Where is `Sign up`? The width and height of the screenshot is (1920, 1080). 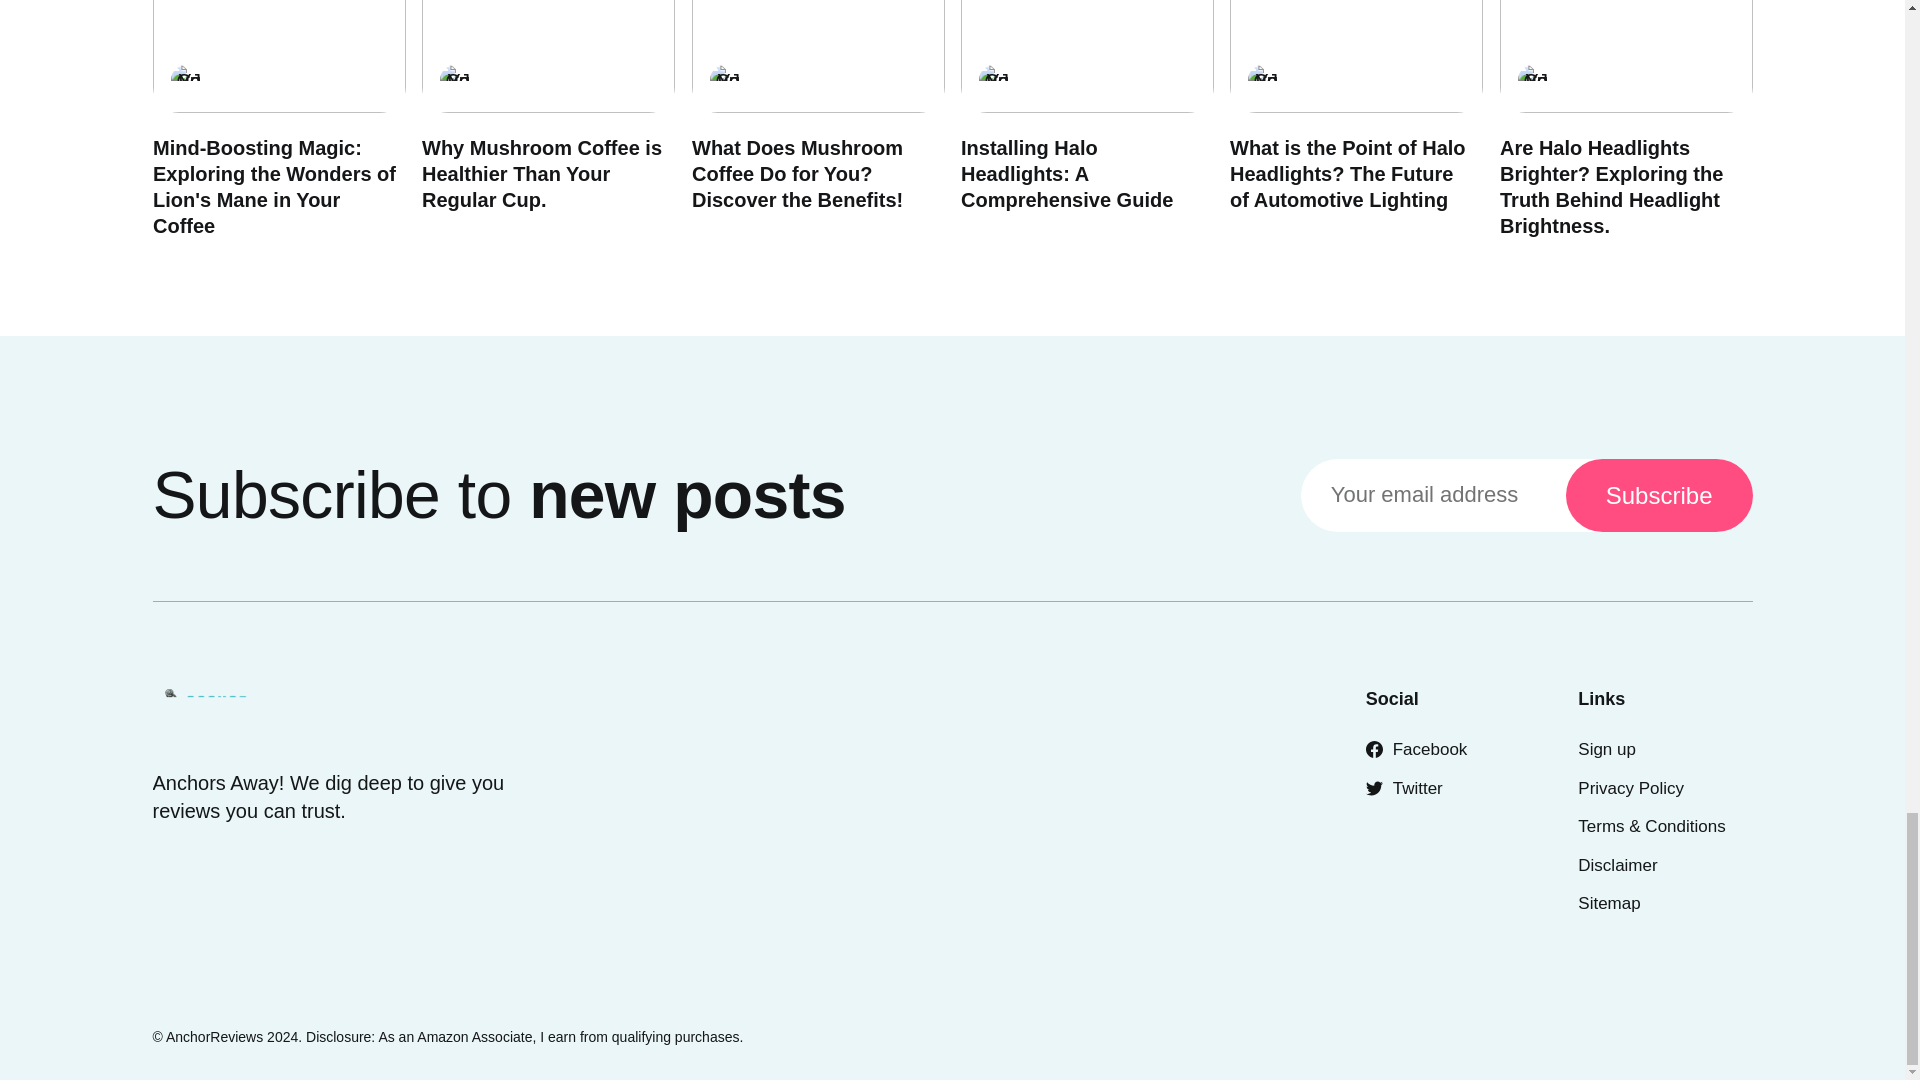 Sign up is located at coordinates (1606, 749).